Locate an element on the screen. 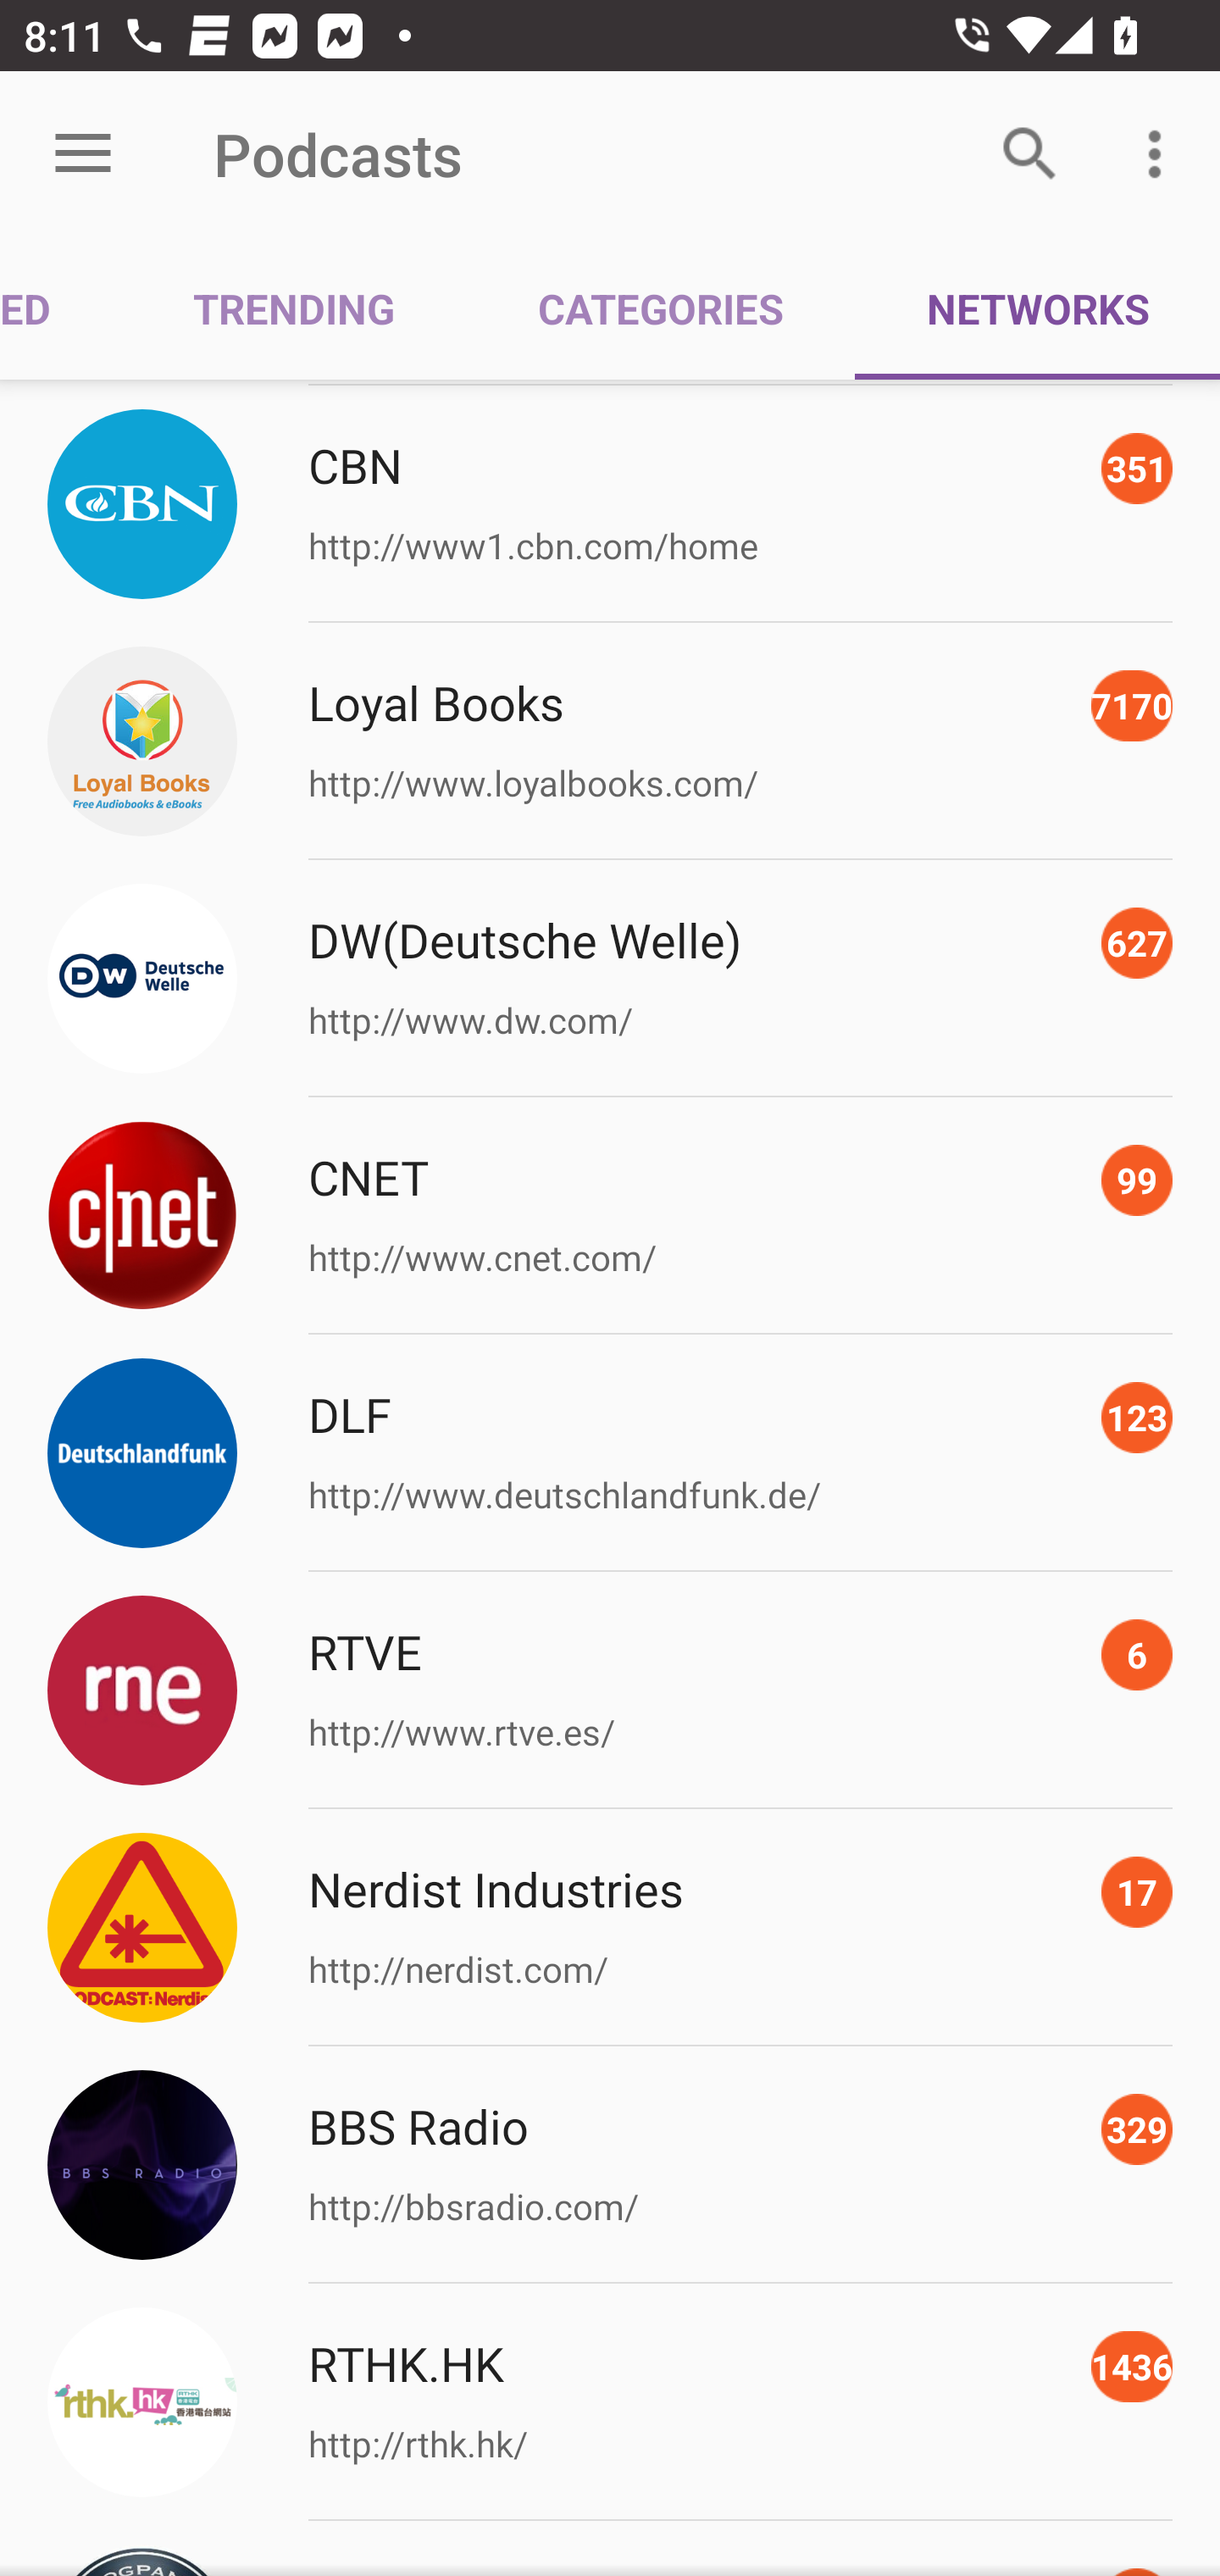 This screenshot has height=2576, width=1220. Picture RTVE 6 http://www.rtve.es/ is located at coordinates (610, 1690).